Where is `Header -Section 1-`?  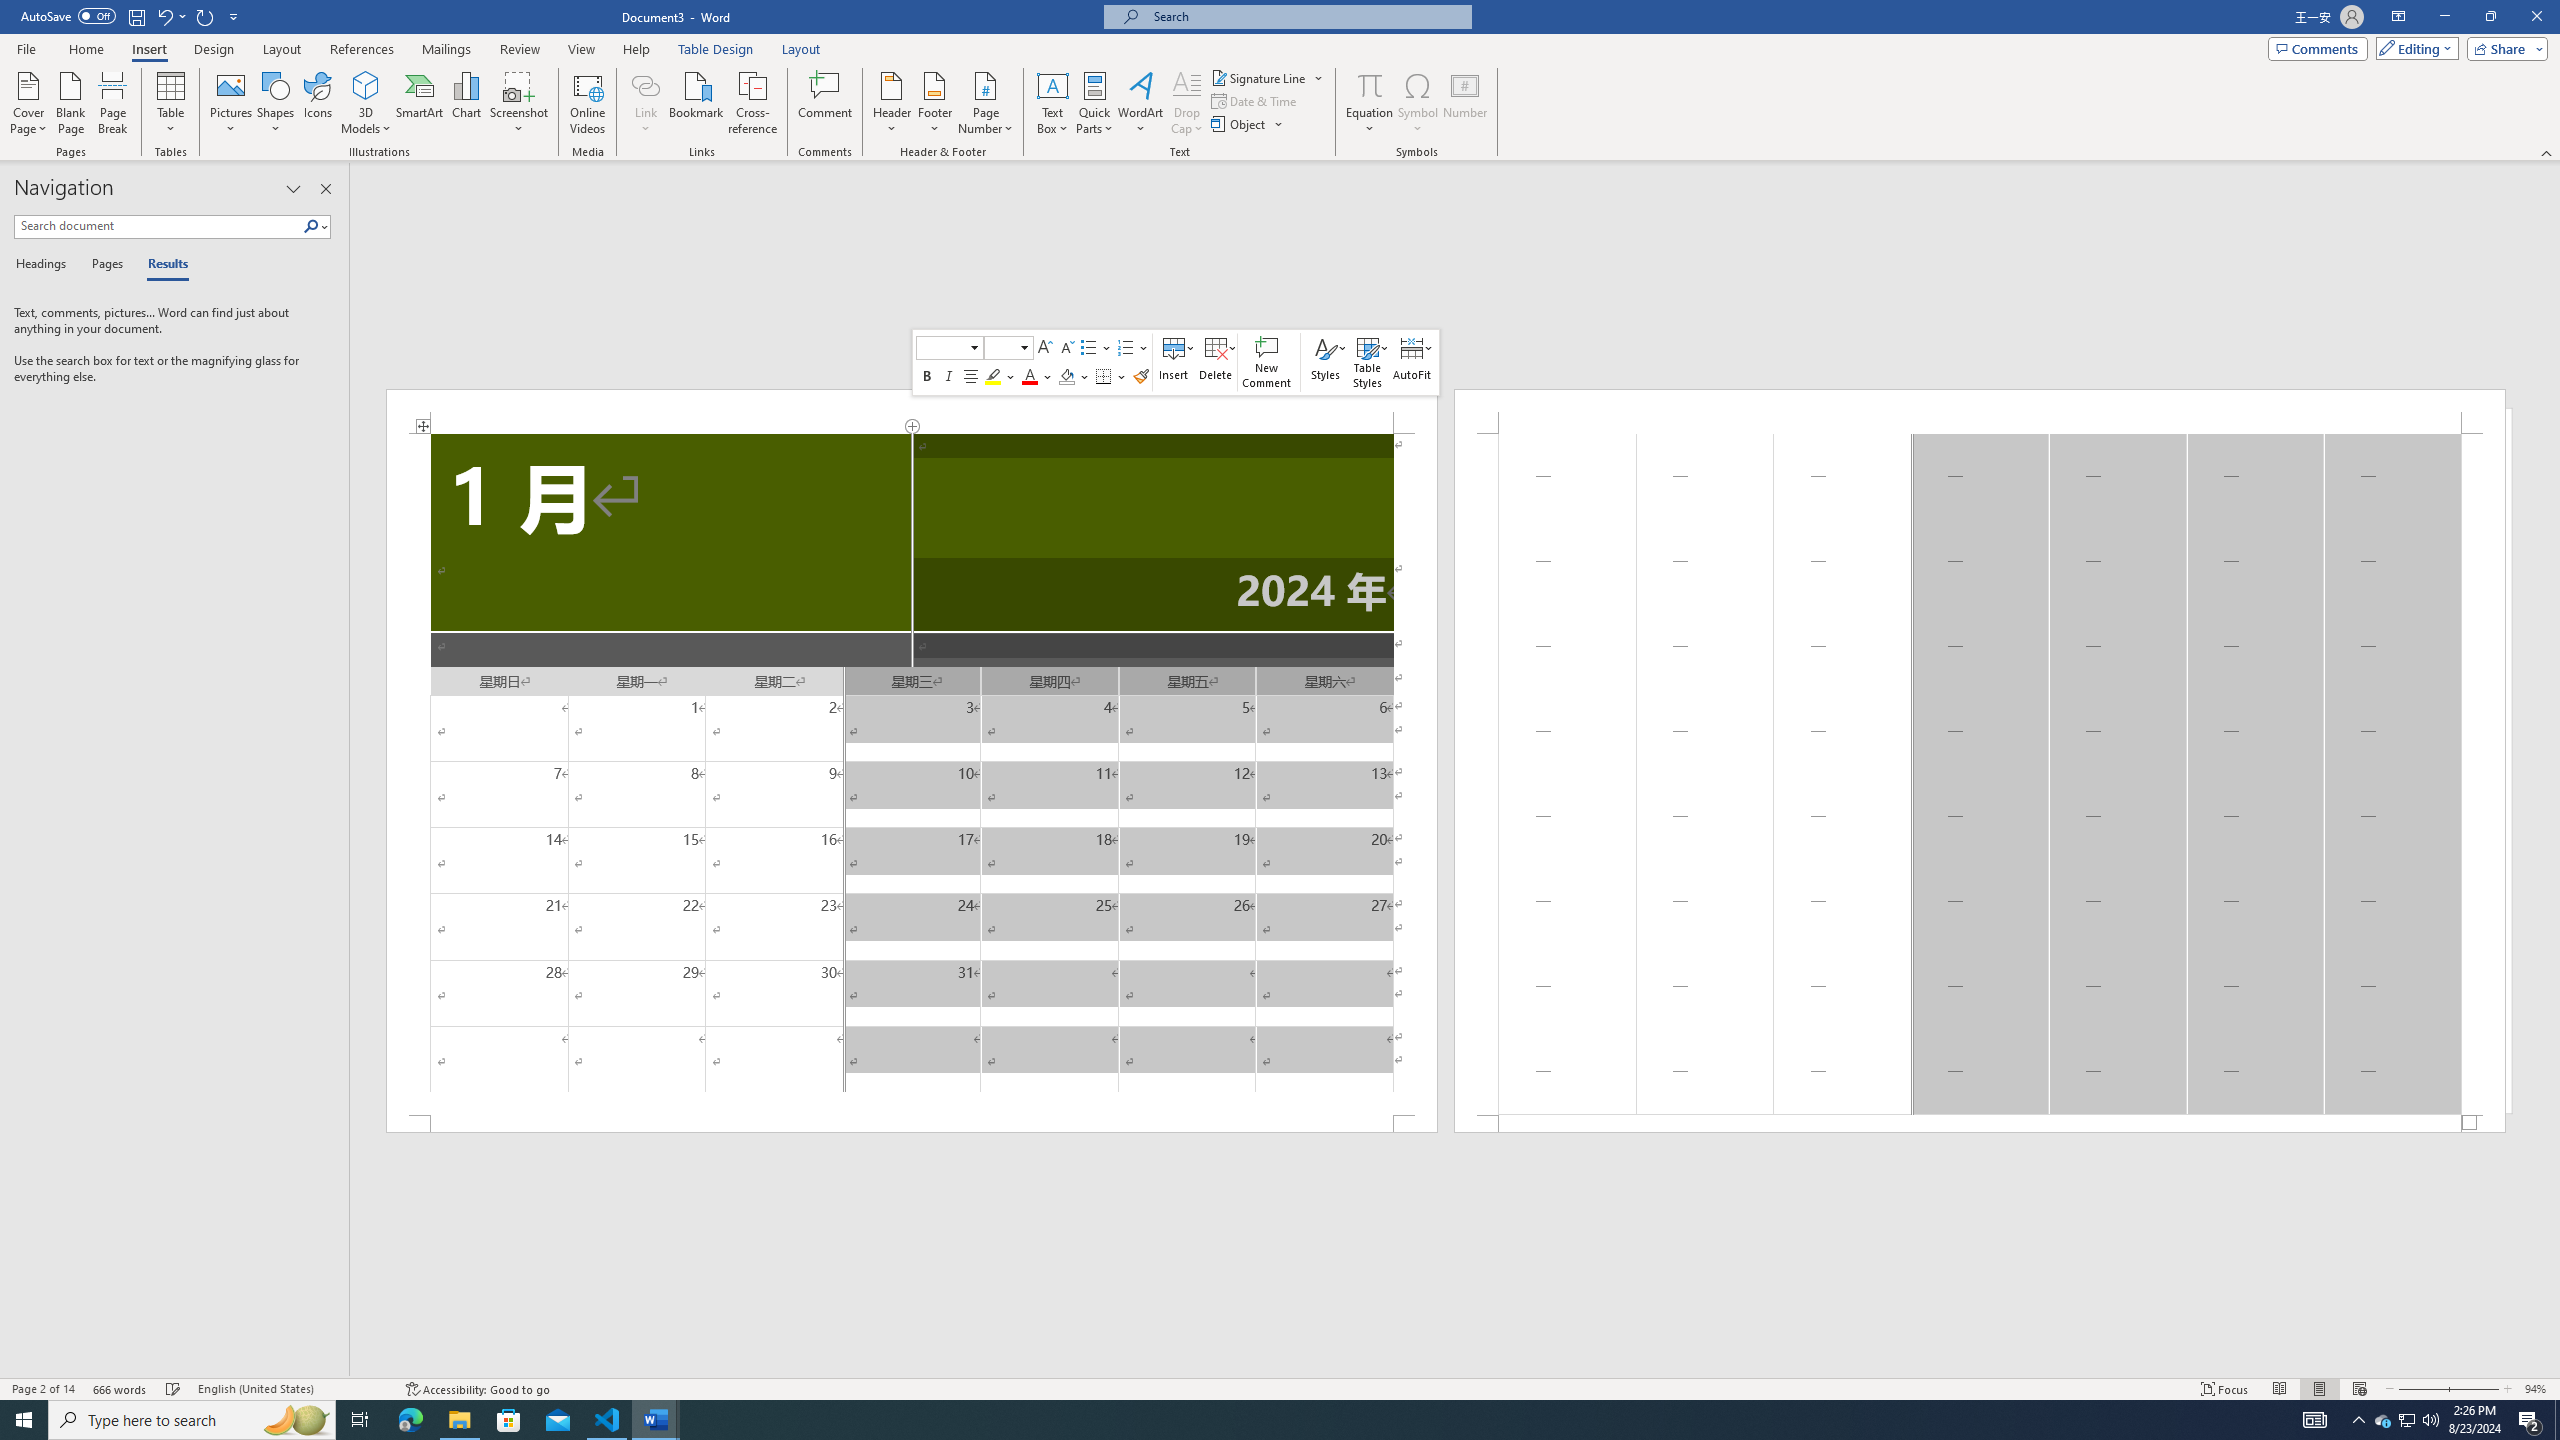
Header -Section 1- is located at coordinates (1980, 410).